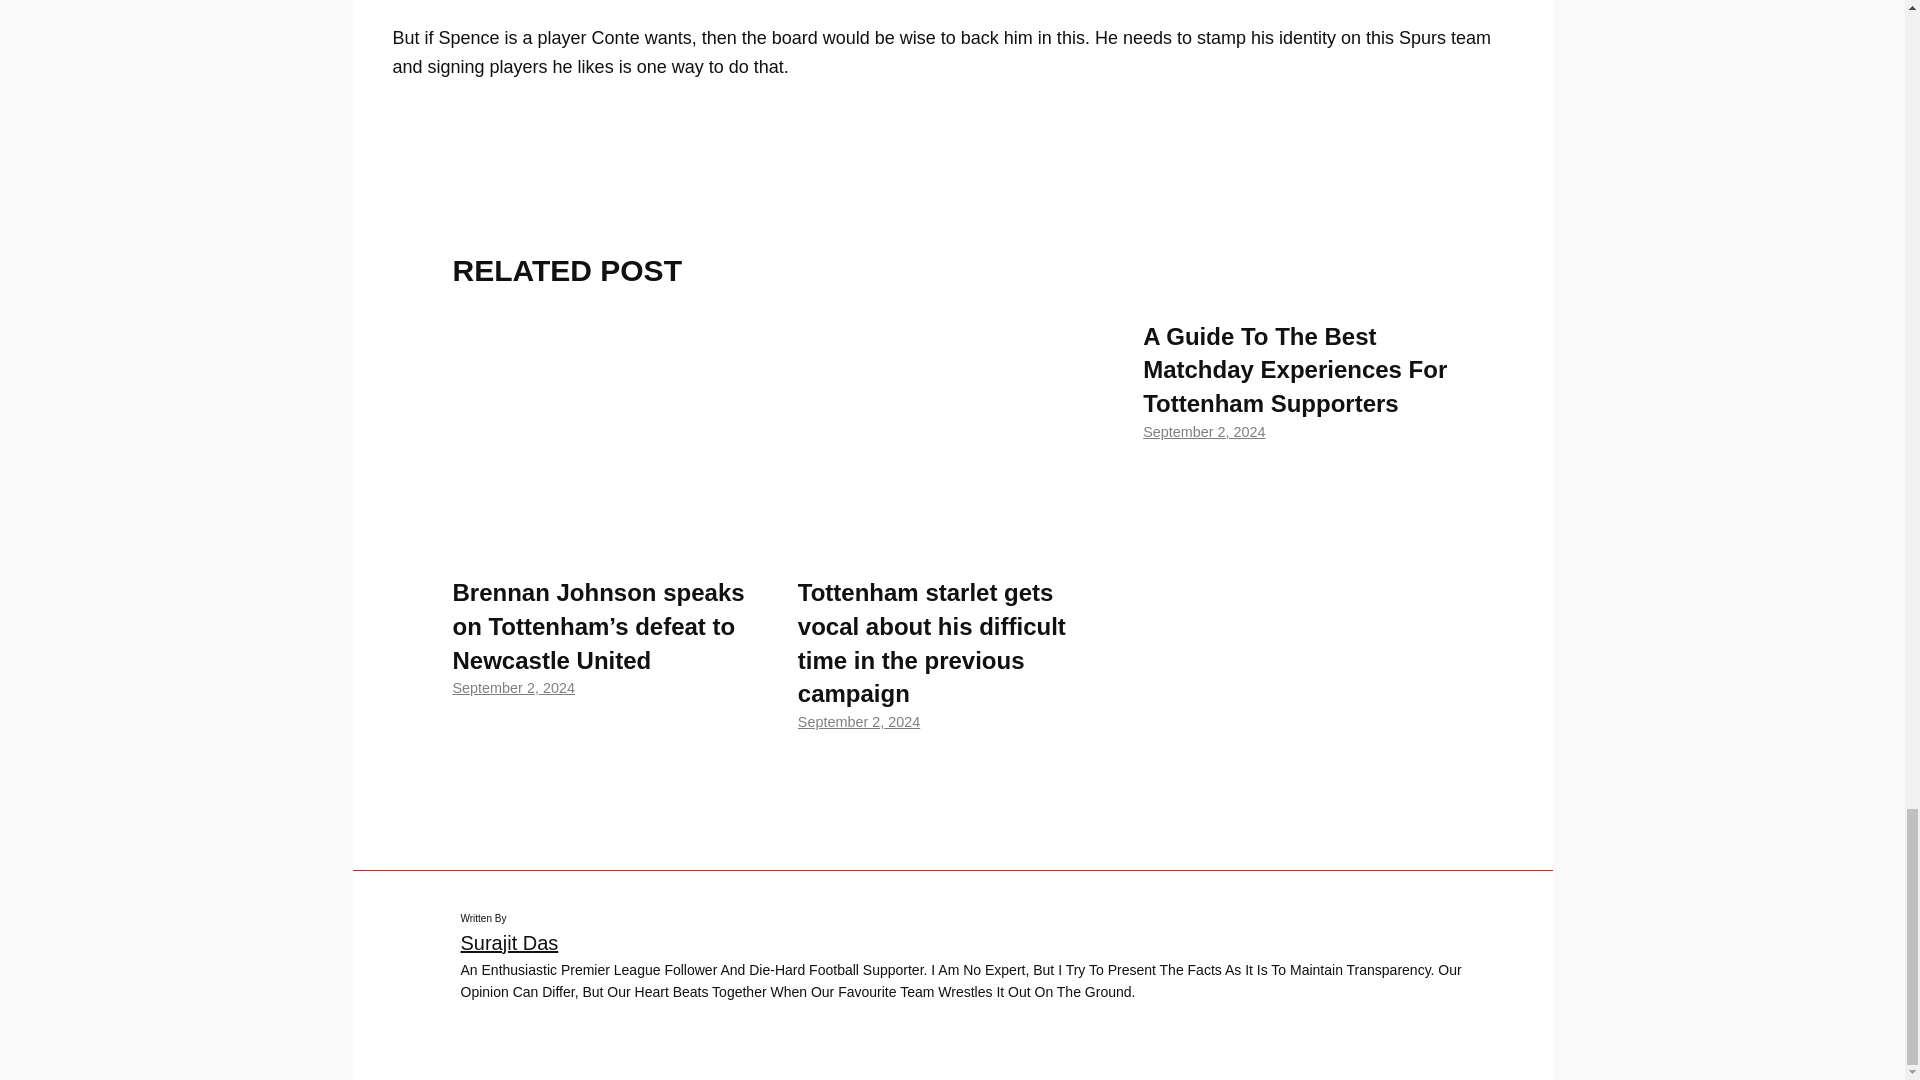 This screenshot has width=1920, height=1080. What do you see at coordinates (858, 722) in the screenshot?
I see `9:15 pm` at bounding box center [858, 722].